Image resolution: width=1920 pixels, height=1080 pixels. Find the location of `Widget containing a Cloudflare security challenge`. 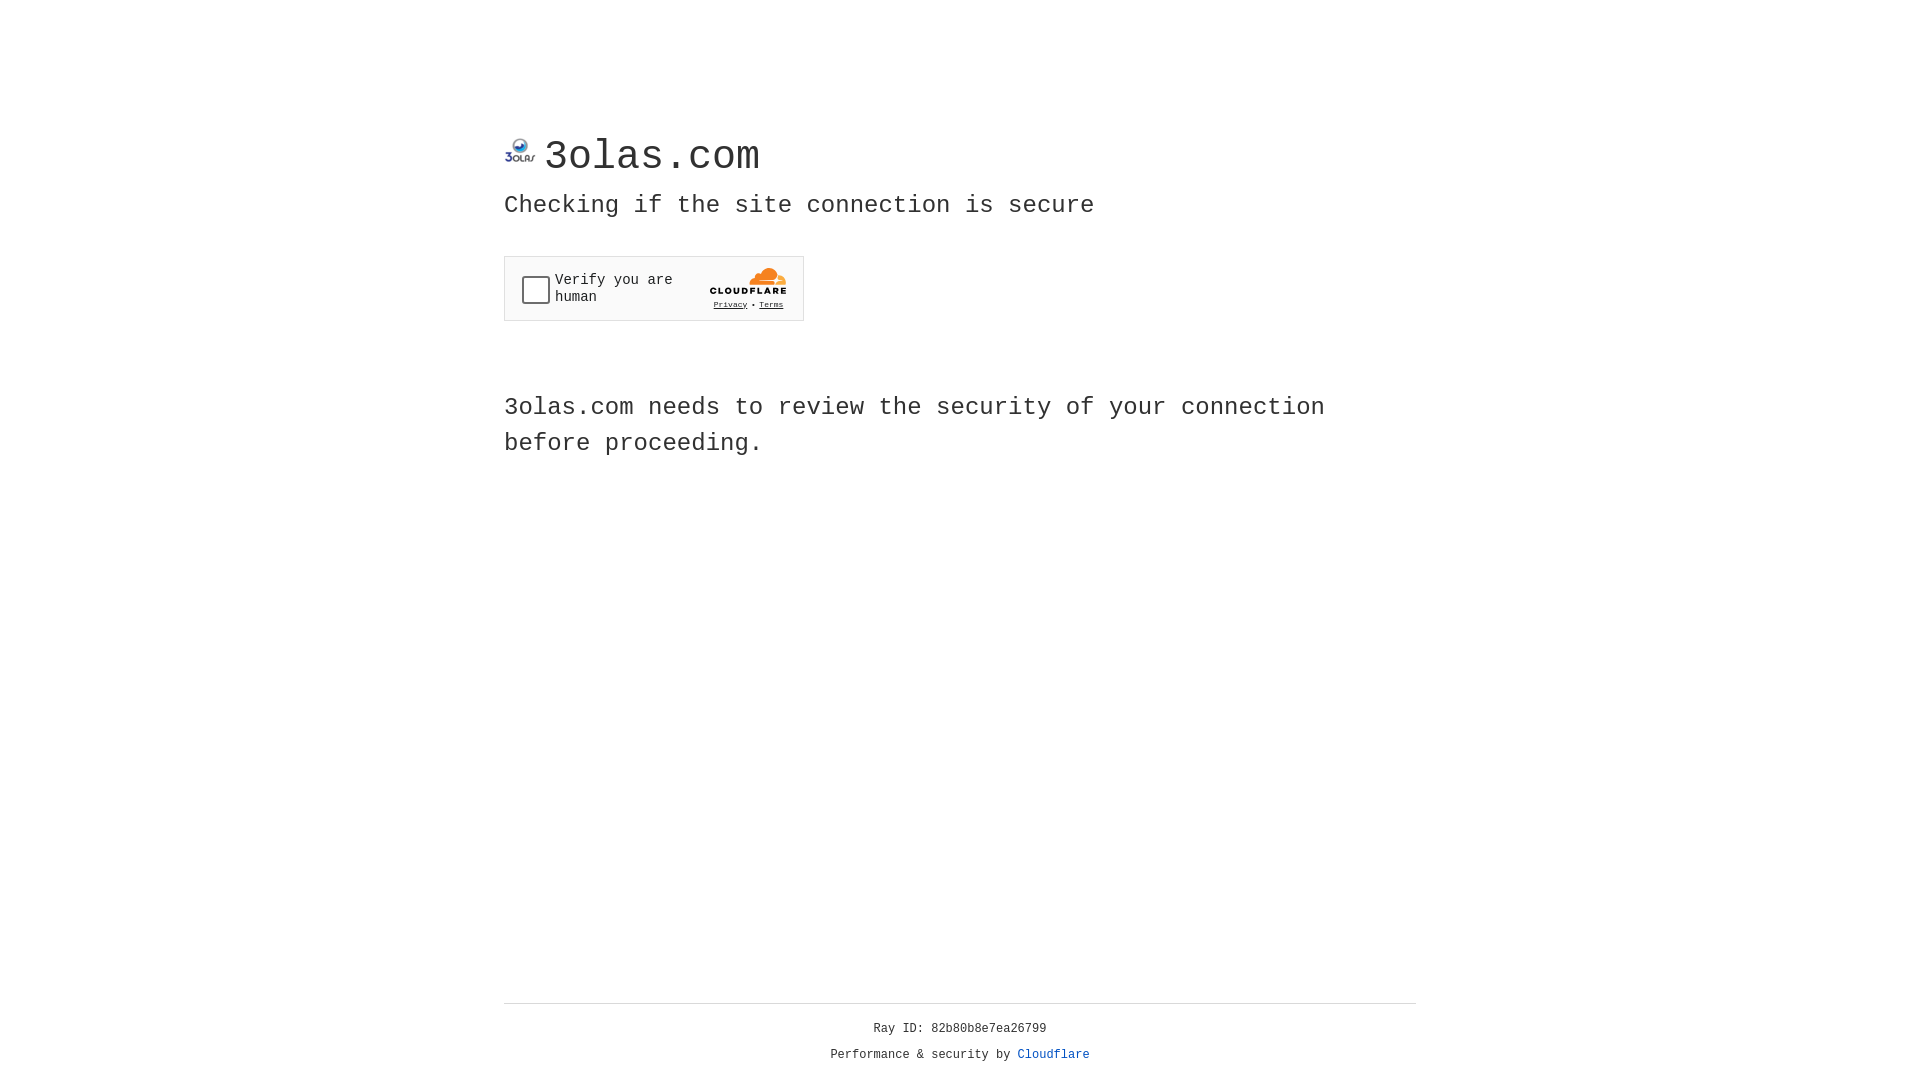

Widget containing a Cloudflare security challenge is located at coordinates (654, 288).